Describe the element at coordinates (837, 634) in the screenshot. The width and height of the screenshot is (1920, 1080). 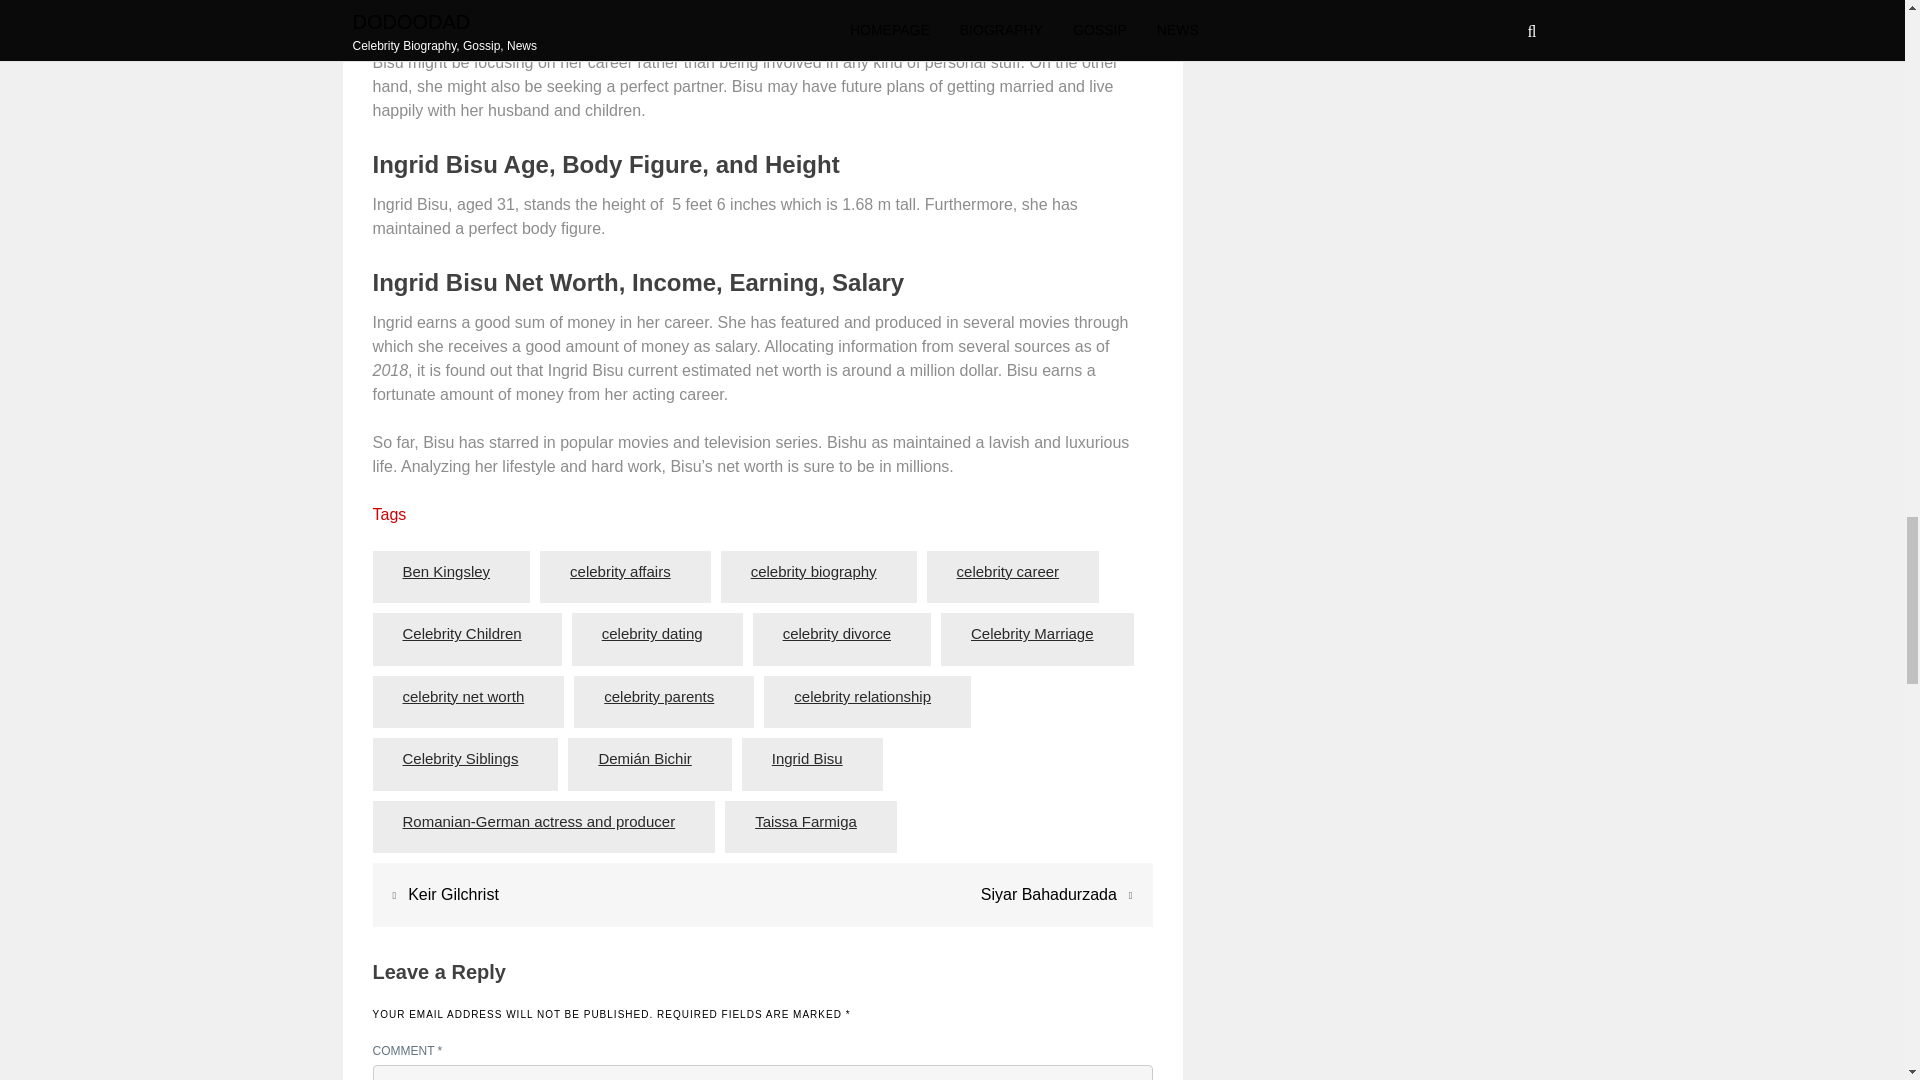
I see `celebrity divorce` at that location.